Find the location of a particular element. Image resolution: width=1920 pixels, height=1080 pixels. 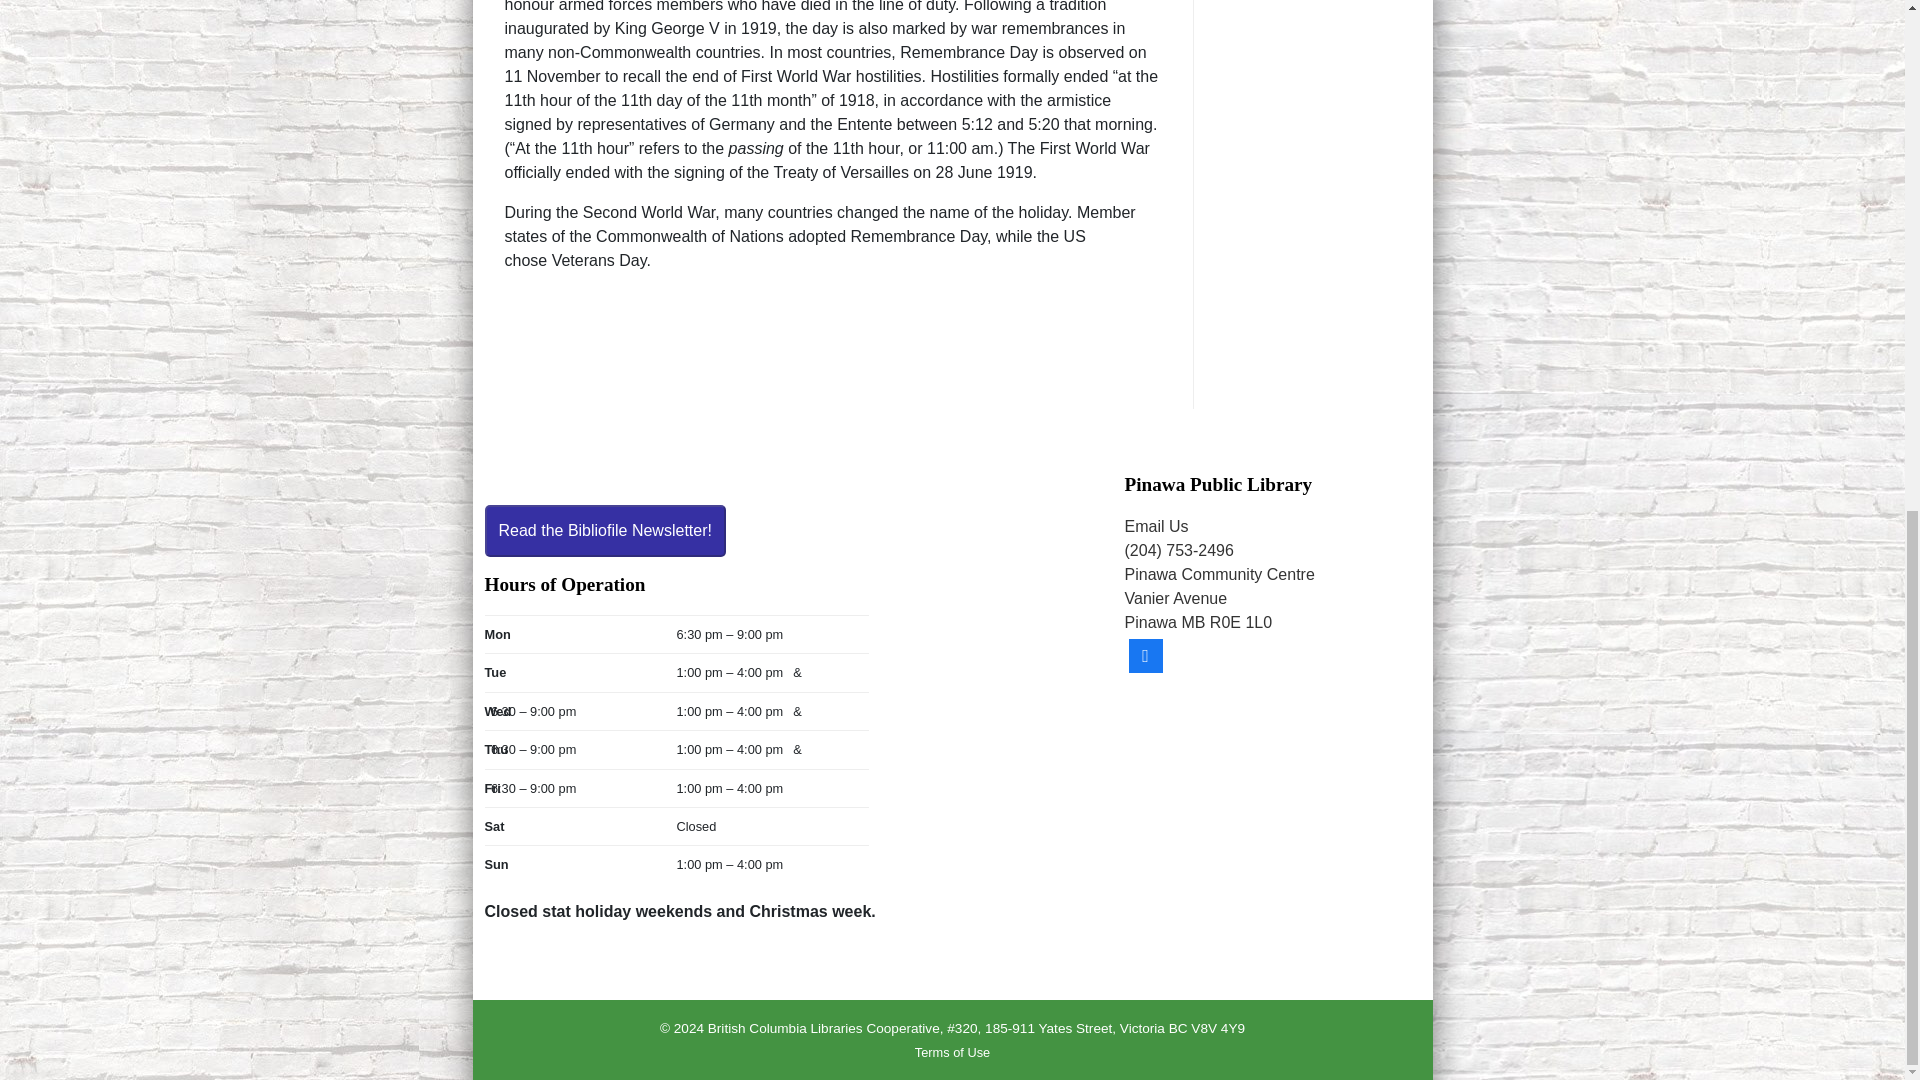

Terms of Use is located at coordinates (952, 1052).